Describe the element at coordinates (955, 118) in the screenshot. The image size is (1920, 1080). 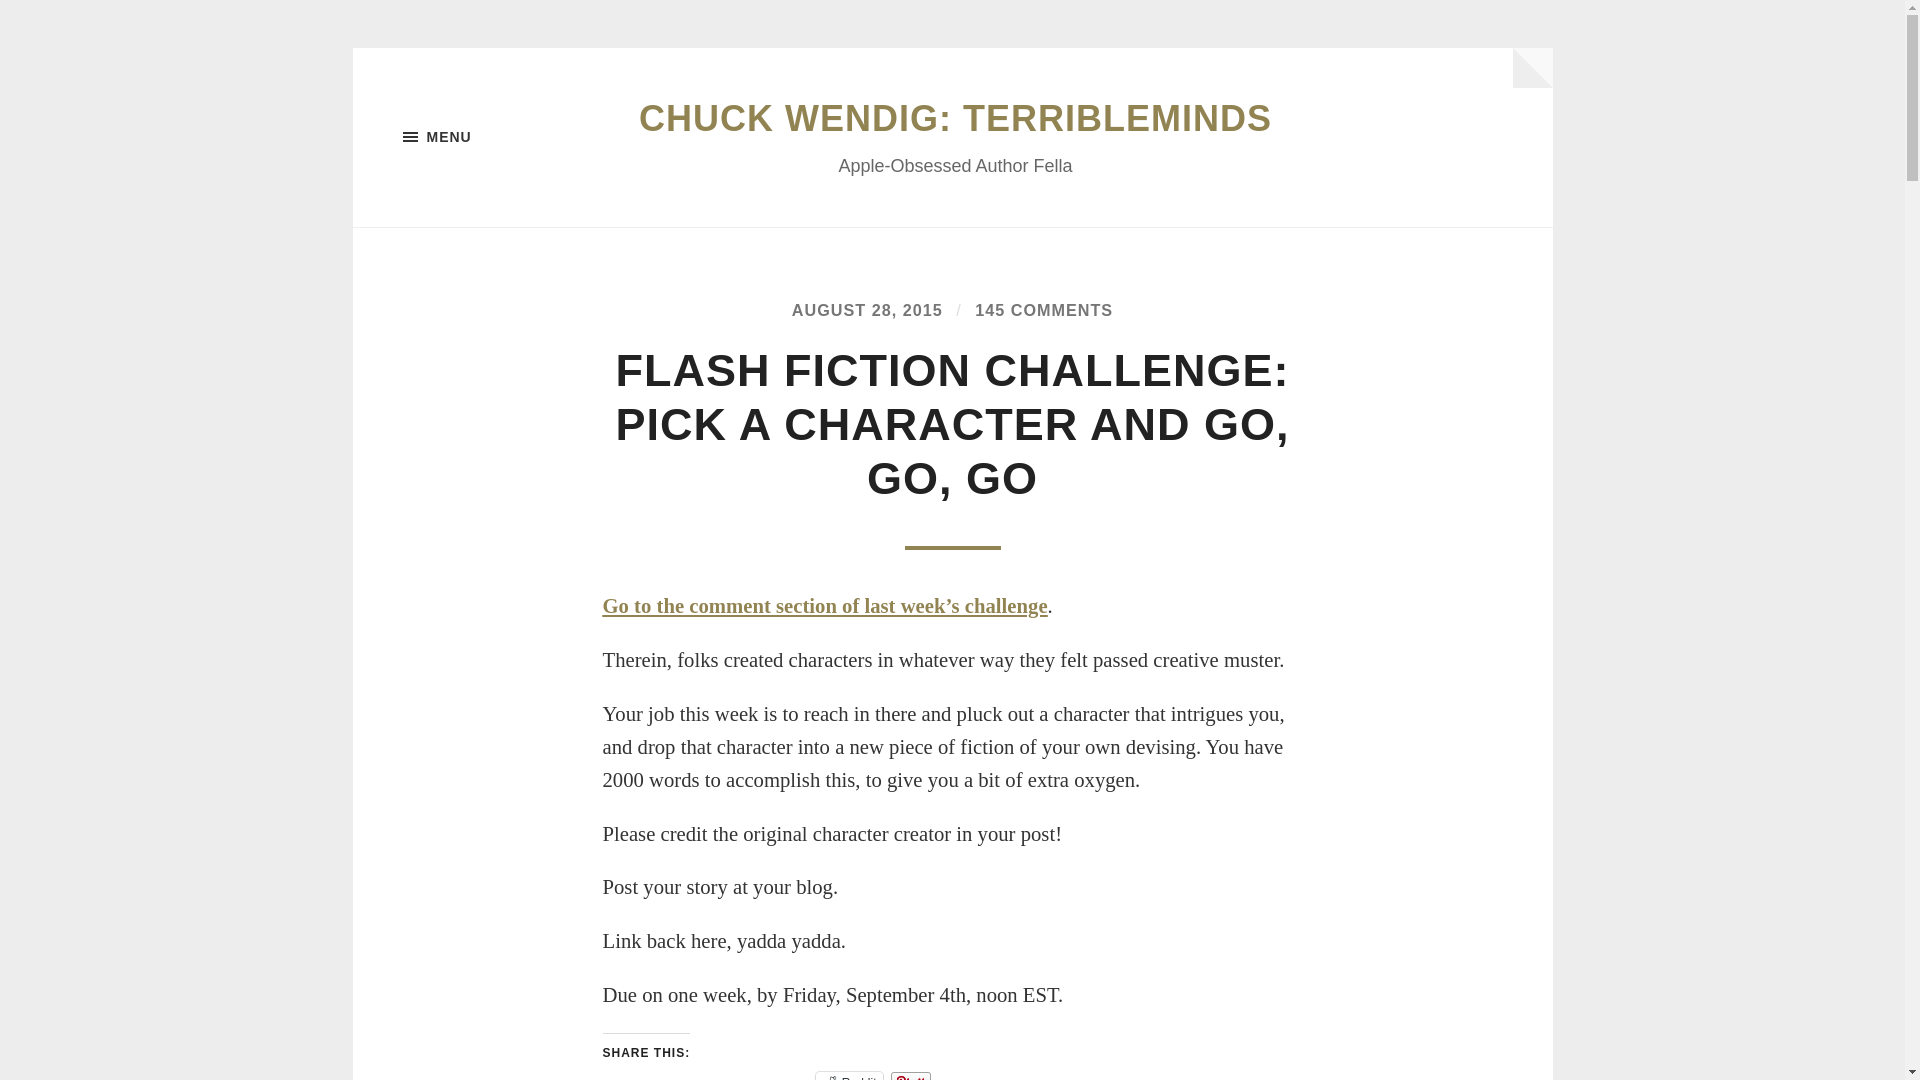
I see `CHUCK WENDIG: TERRIBLEMINDS` at that location.